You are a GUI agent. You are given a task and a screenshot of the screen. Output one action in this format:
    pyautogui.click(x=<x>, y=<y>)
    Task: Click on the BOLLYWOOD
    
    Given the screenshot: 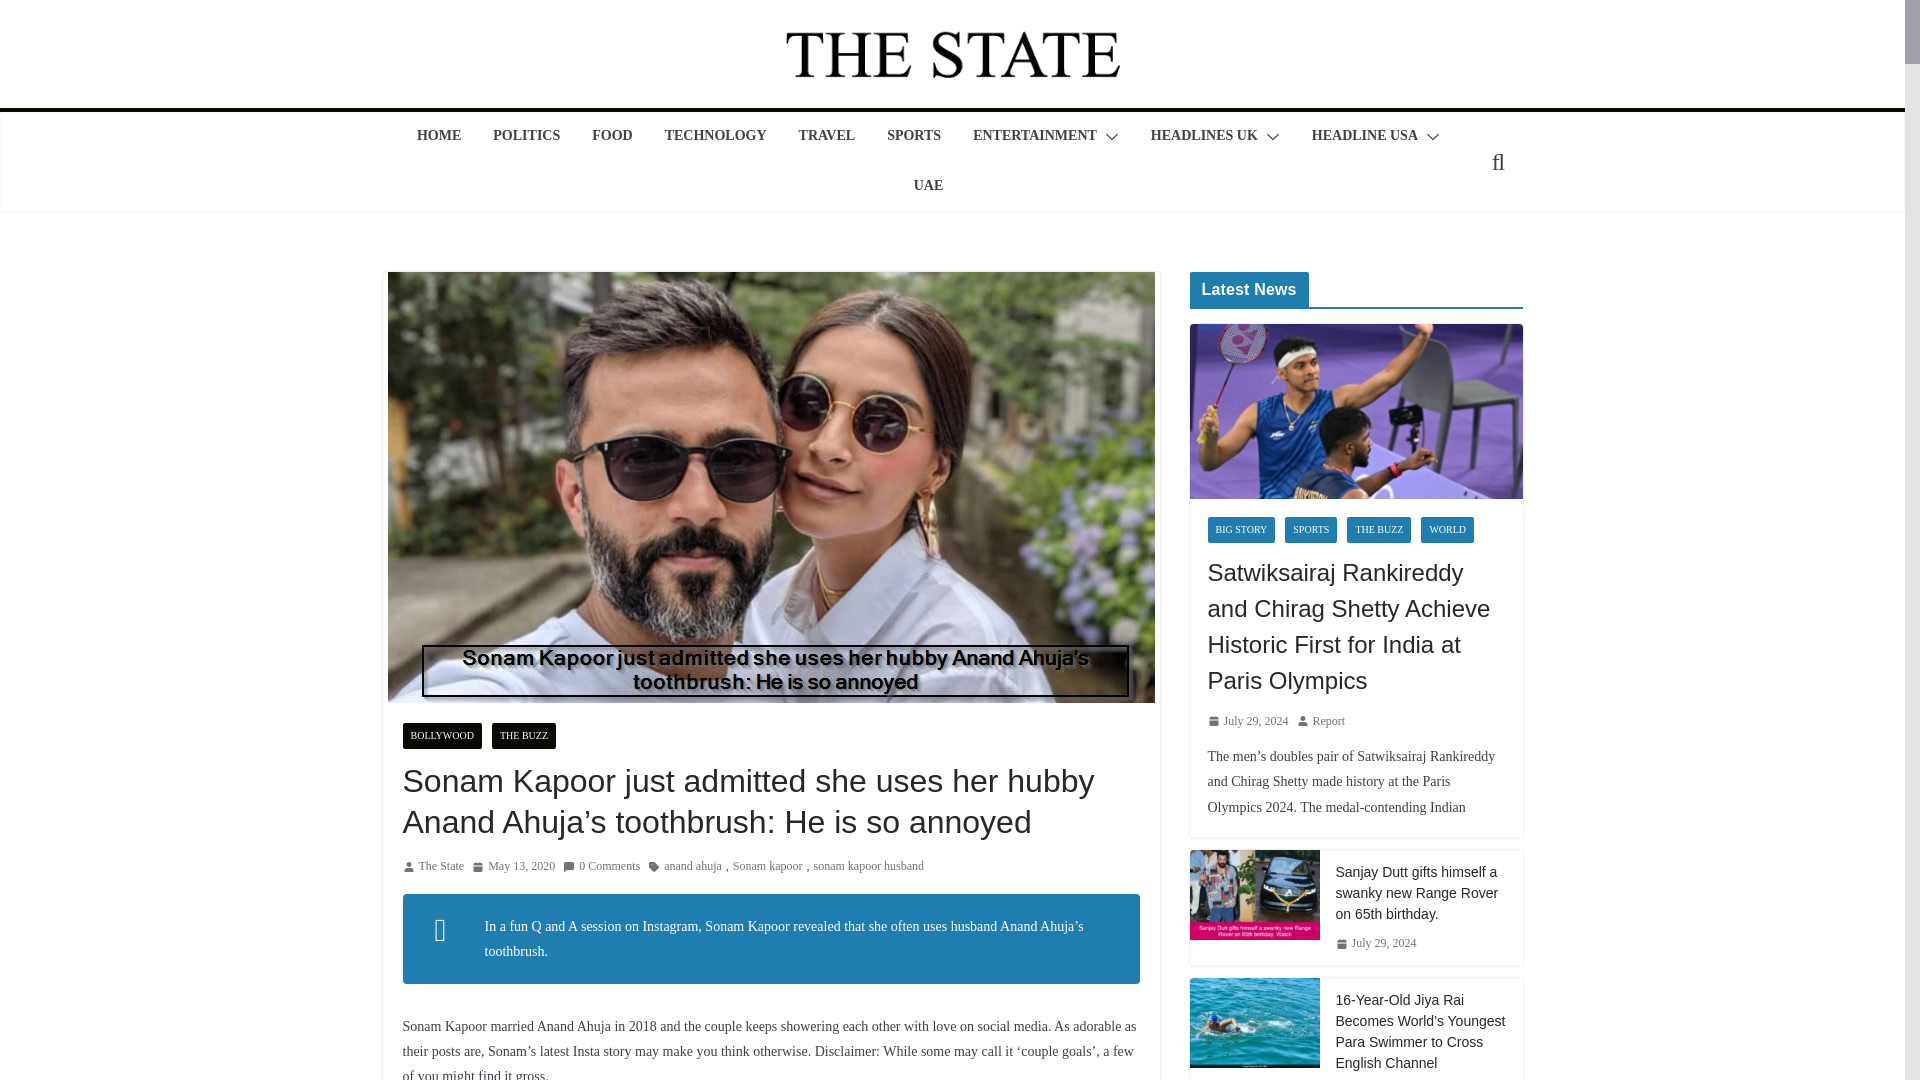 What is the action you would take?
    pyautogui.click(x=441, y=736)
    